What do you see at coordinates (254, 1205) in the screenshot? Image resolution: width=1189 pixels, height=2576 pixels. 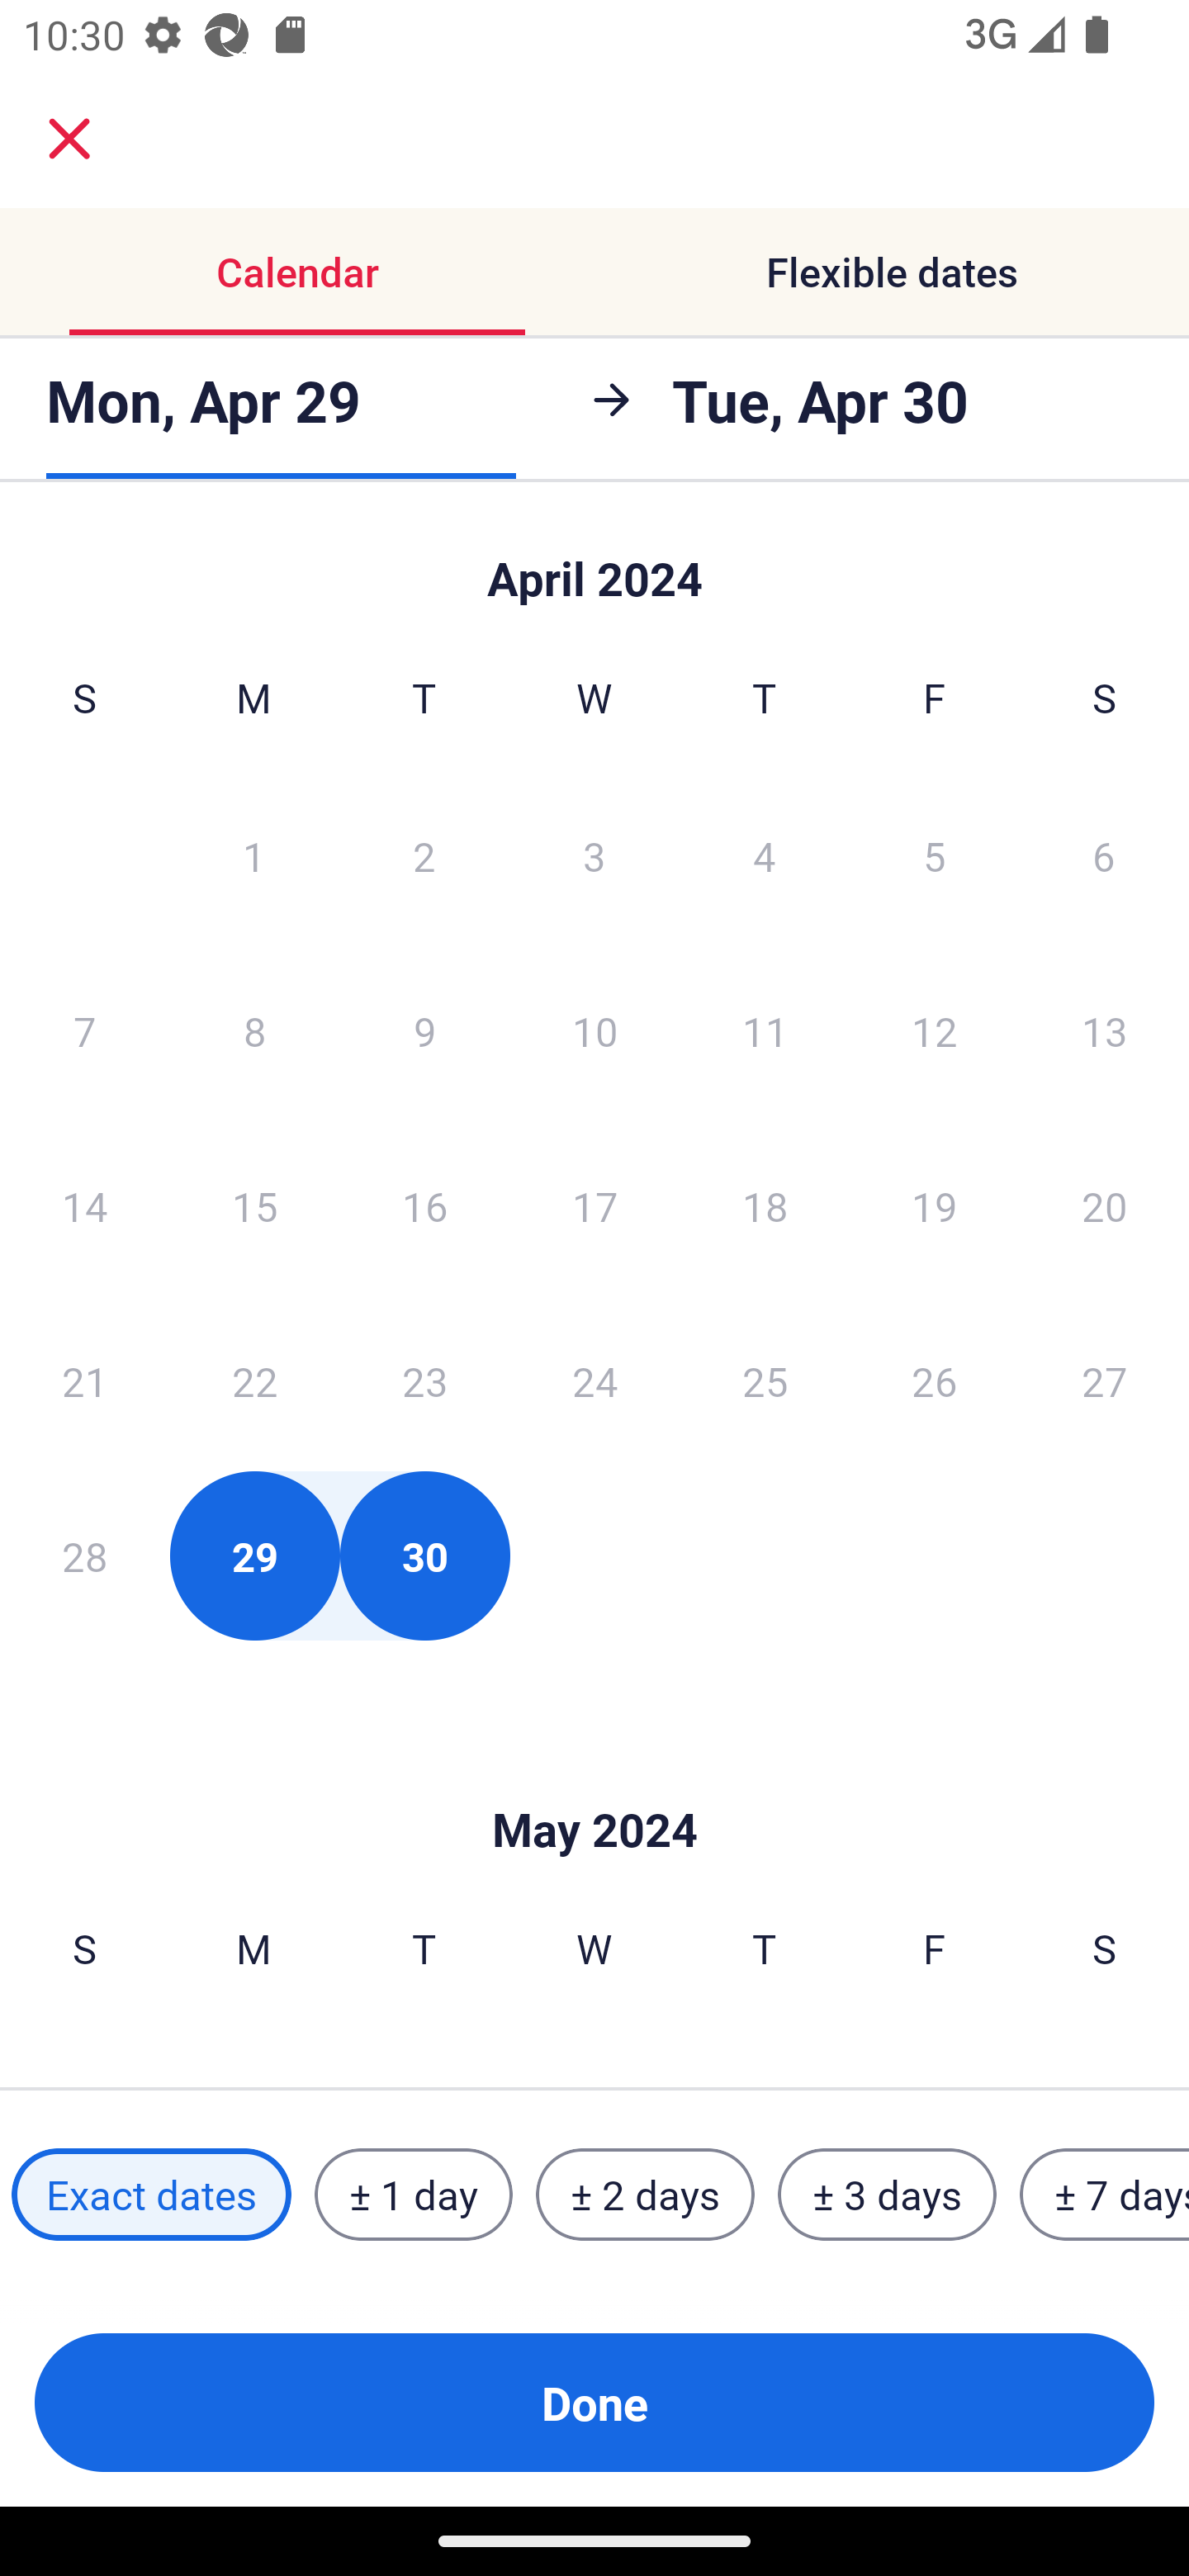 I see `15 Monday, April 15, 2024` at bounding box center [254, 1205].